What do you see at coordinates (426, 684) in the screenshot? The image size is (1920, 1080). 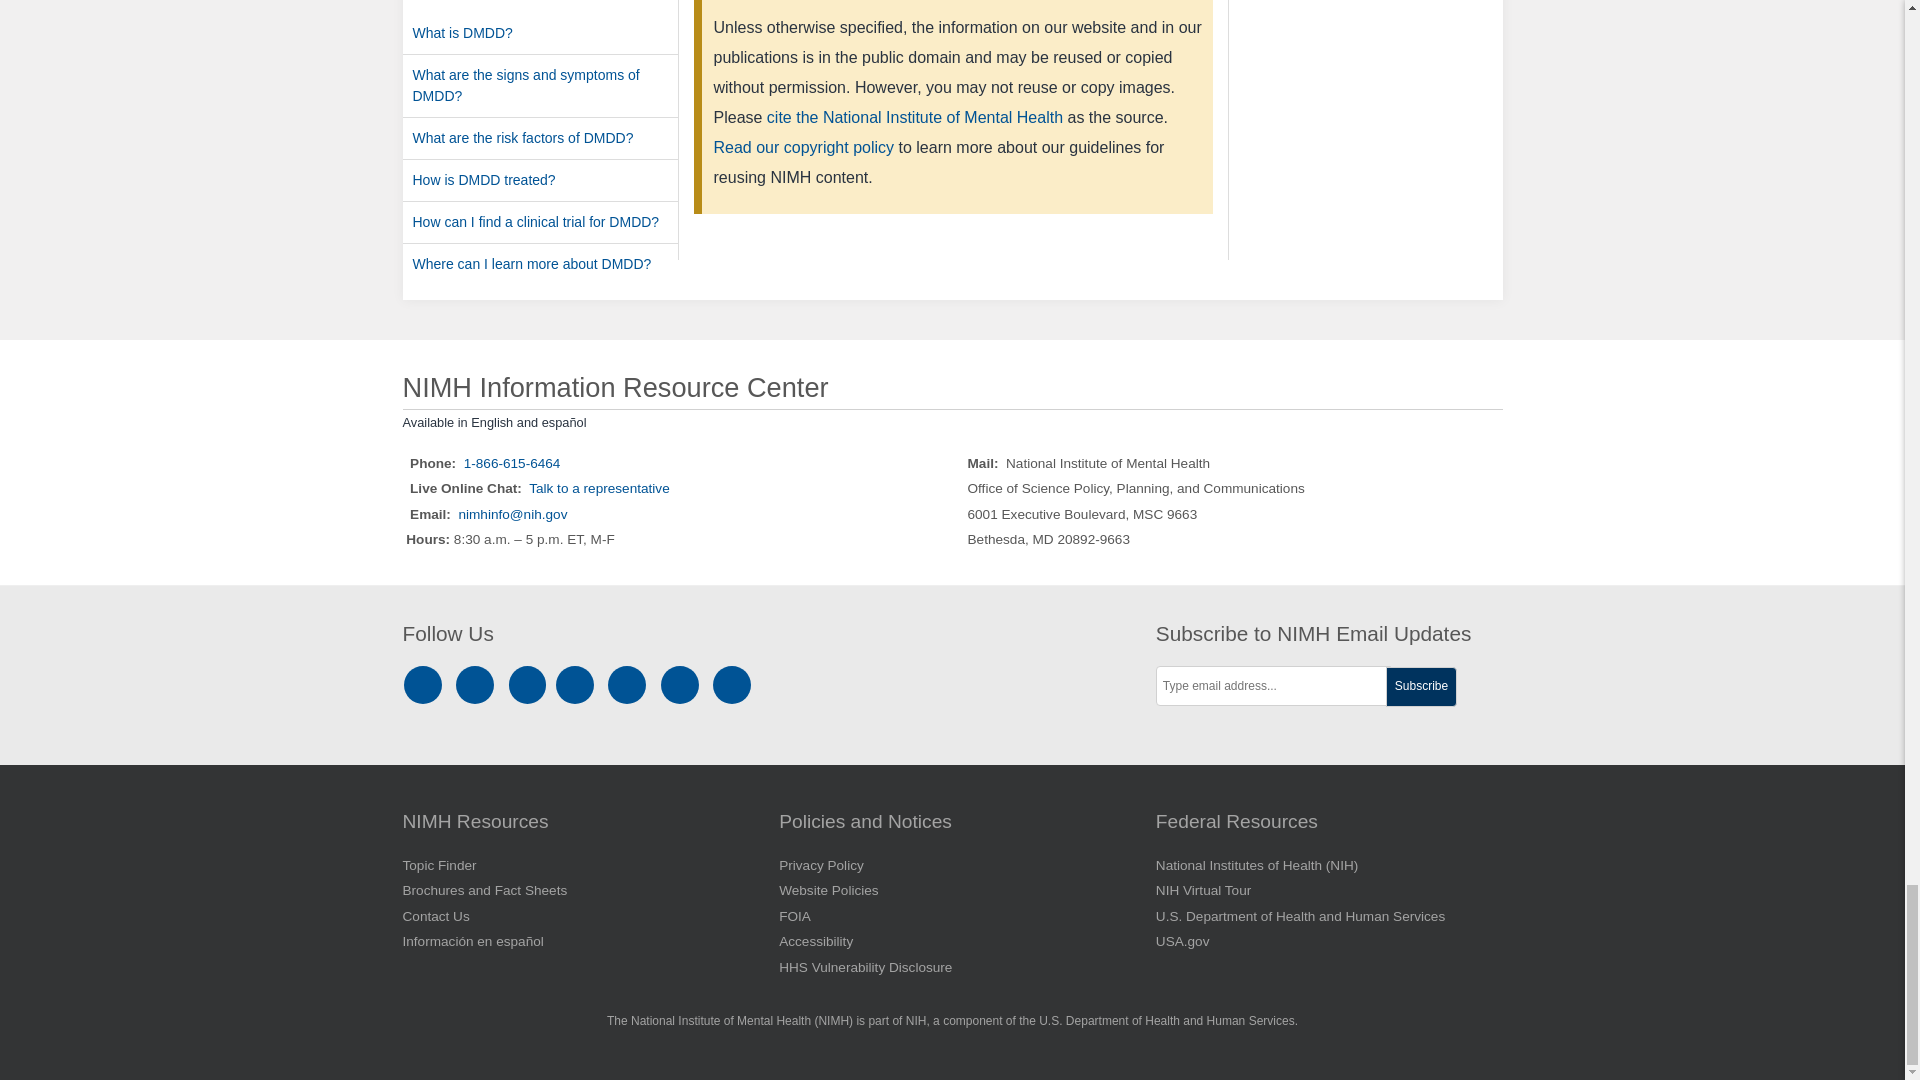 I see `NIMH Instagram` at bounding box center [426, 684].